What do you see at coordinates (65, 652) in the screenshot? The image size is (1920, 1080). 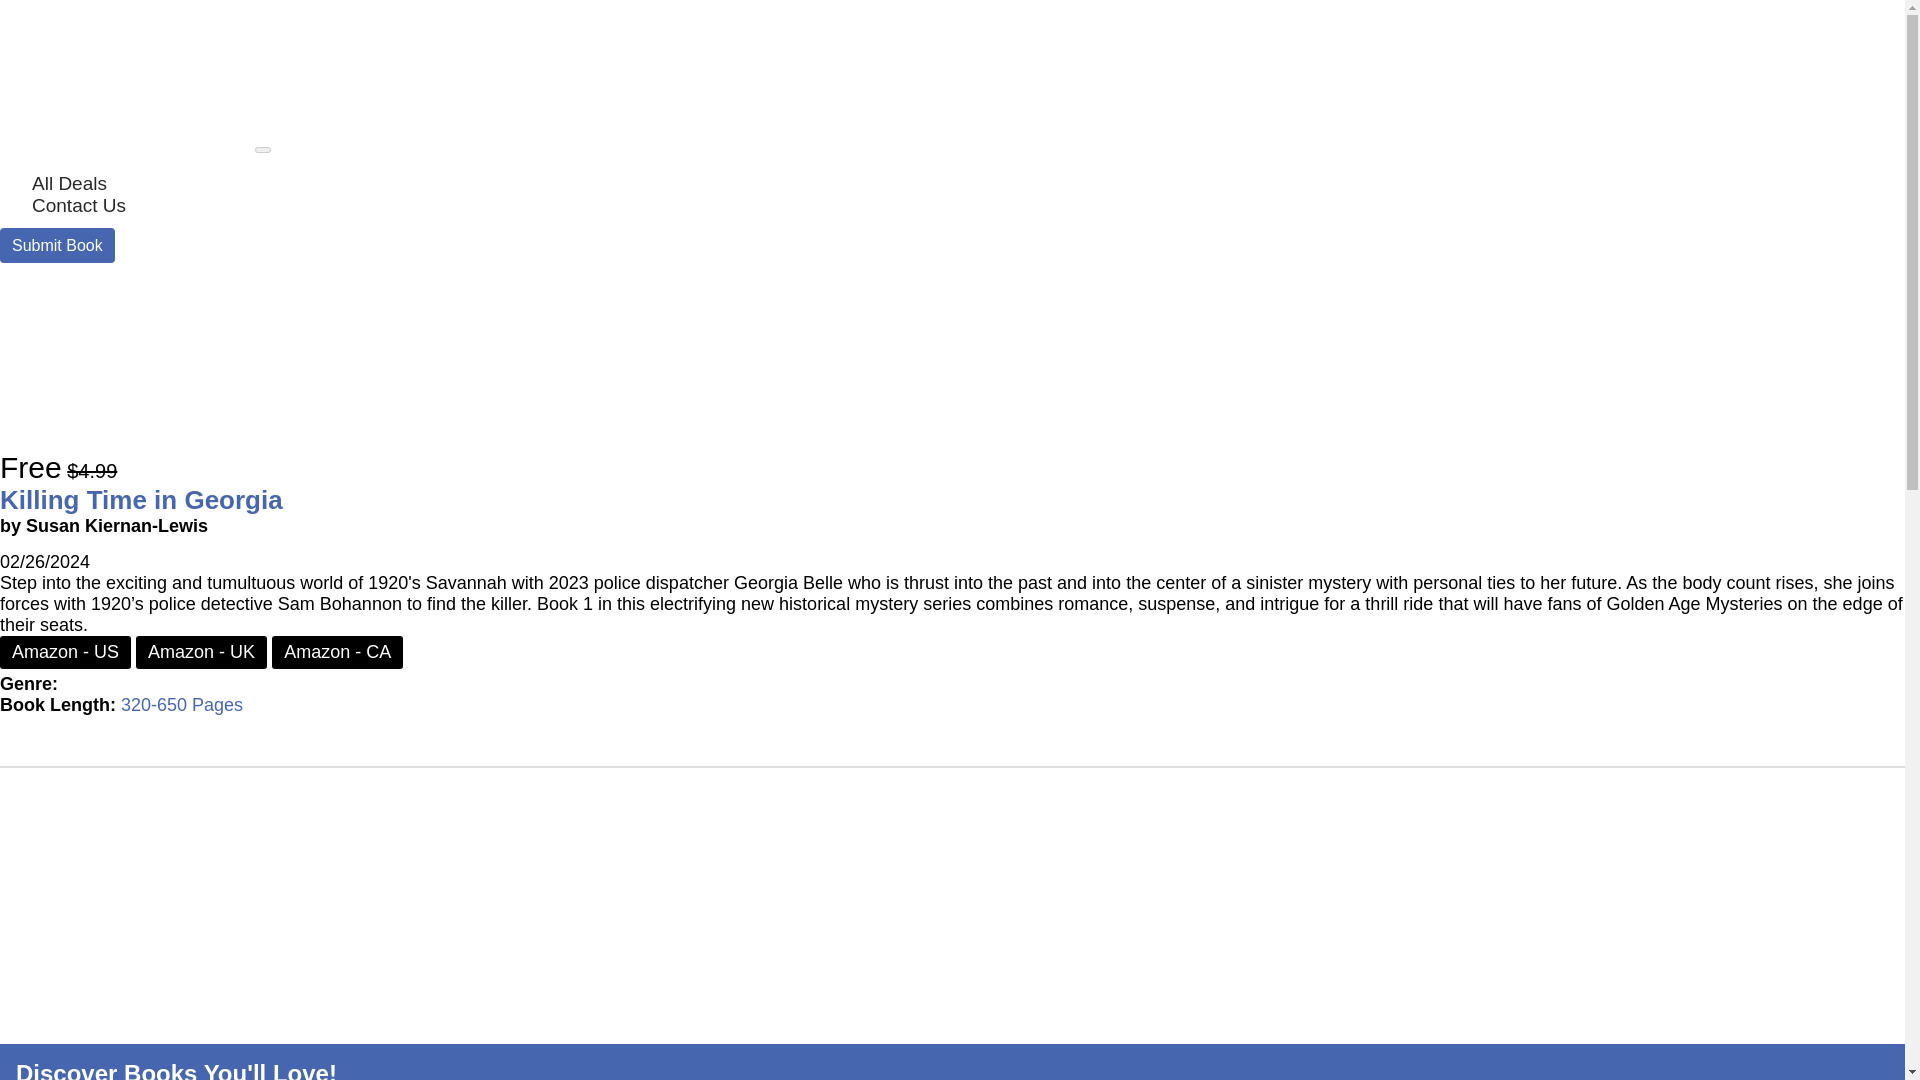 I see `Amazon - US` at bounding box center [65, 652].